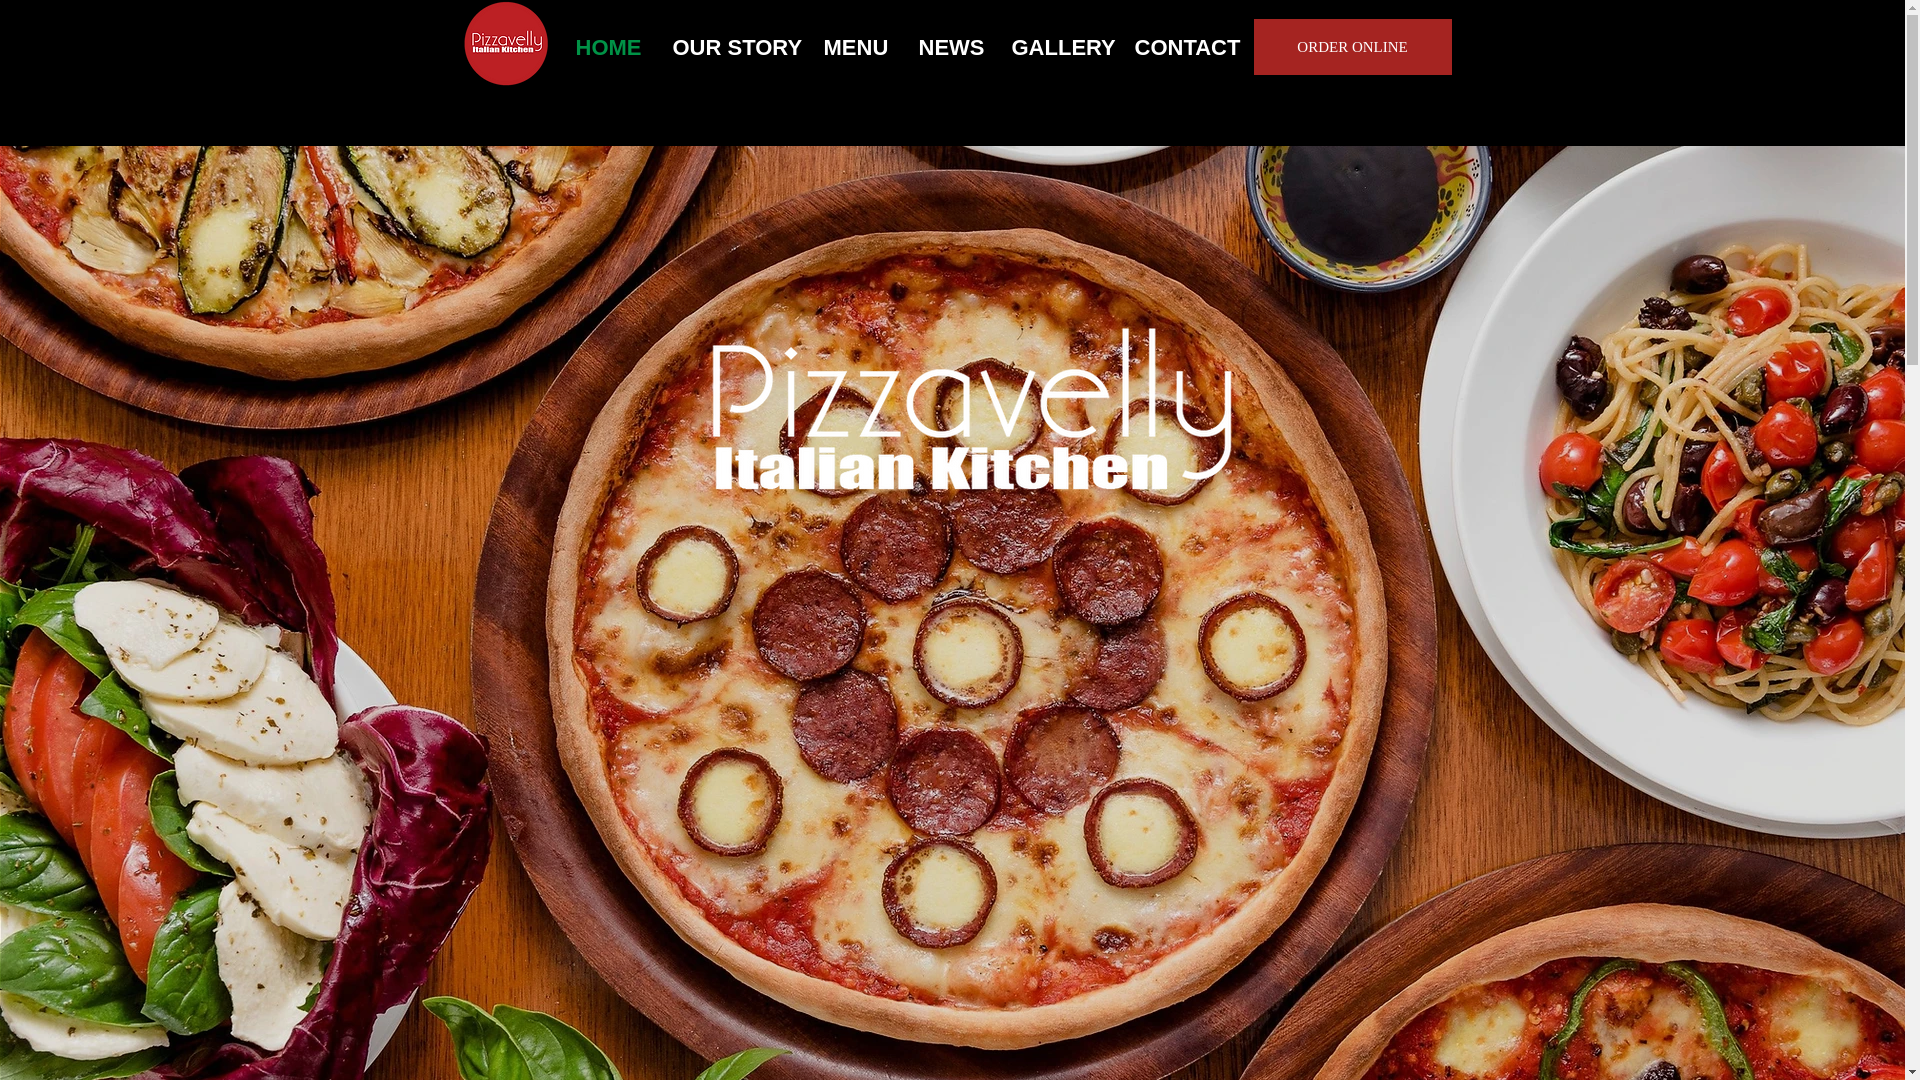 This screenshot has height=1080, width=1920. I want to click on NEWS, so click(950, 48).